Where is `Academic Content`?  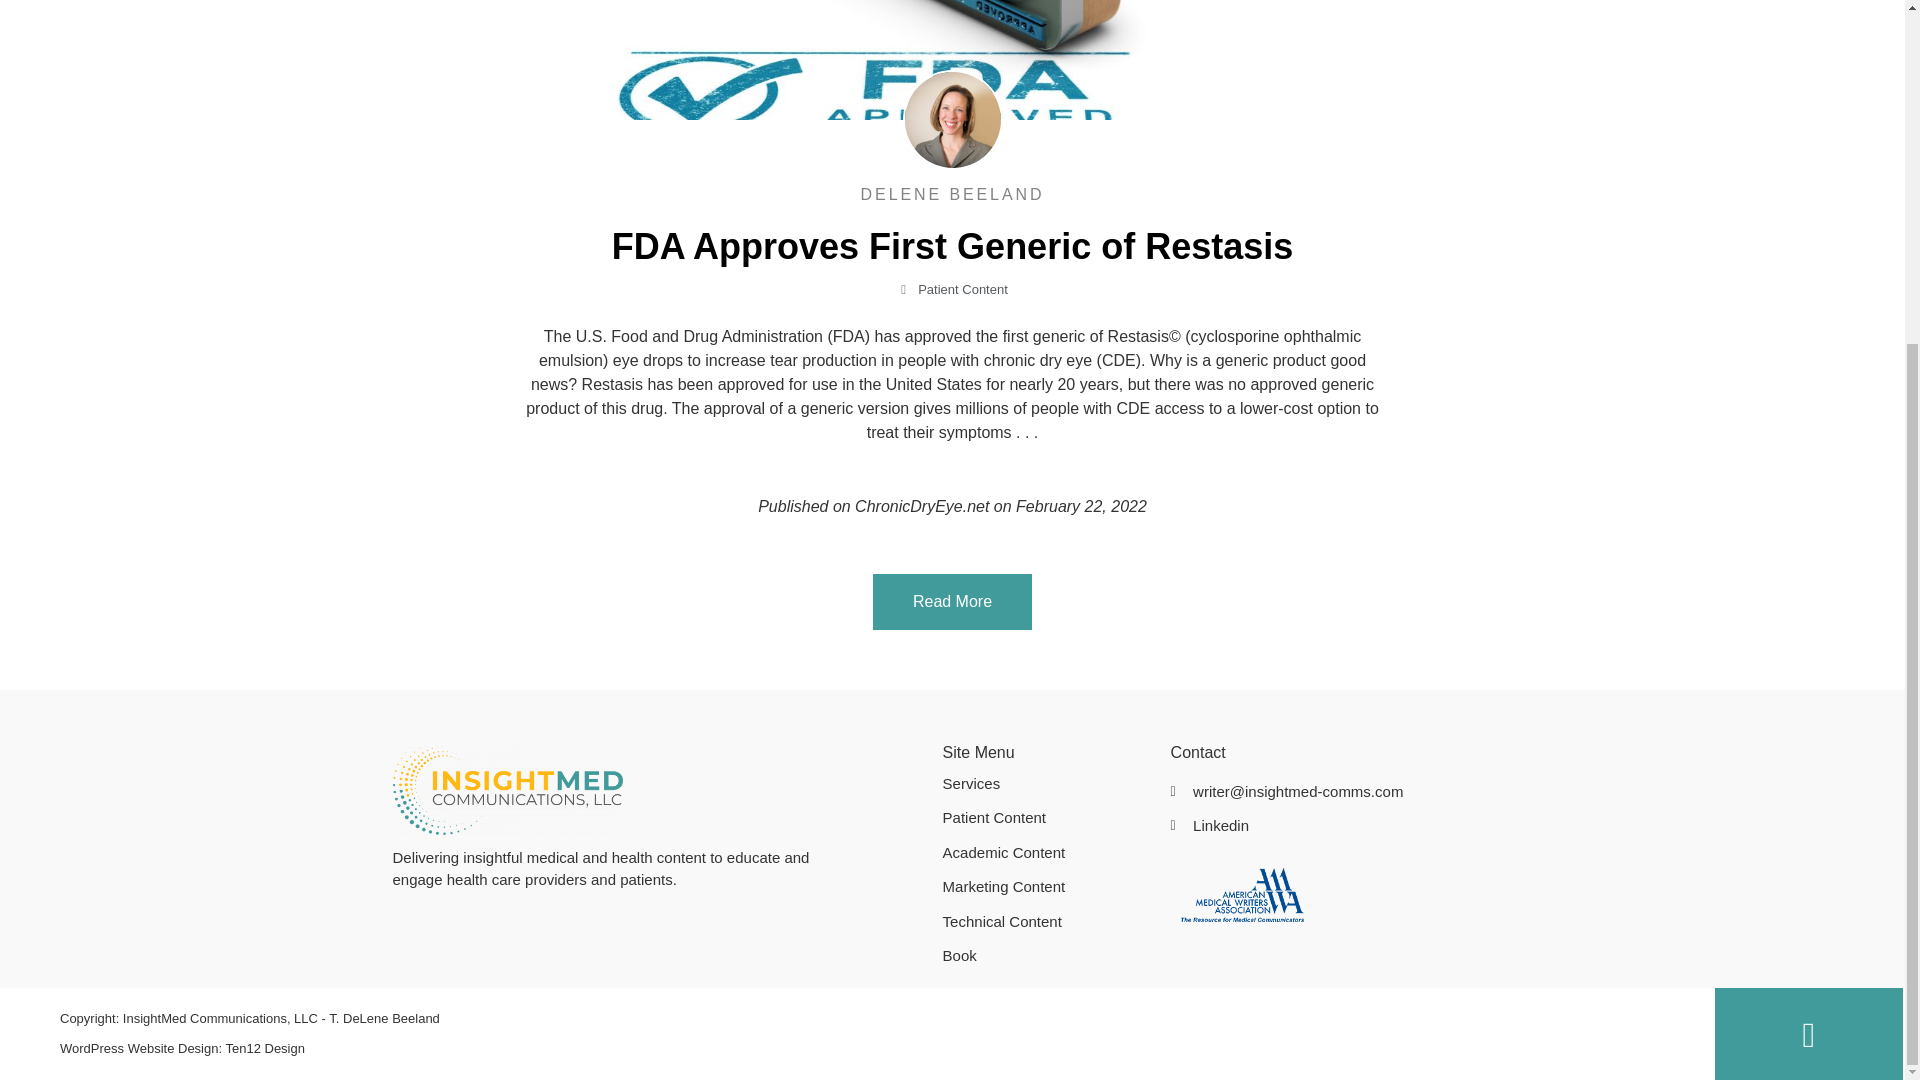
Academic Content is located at coordinates (1046, 854).